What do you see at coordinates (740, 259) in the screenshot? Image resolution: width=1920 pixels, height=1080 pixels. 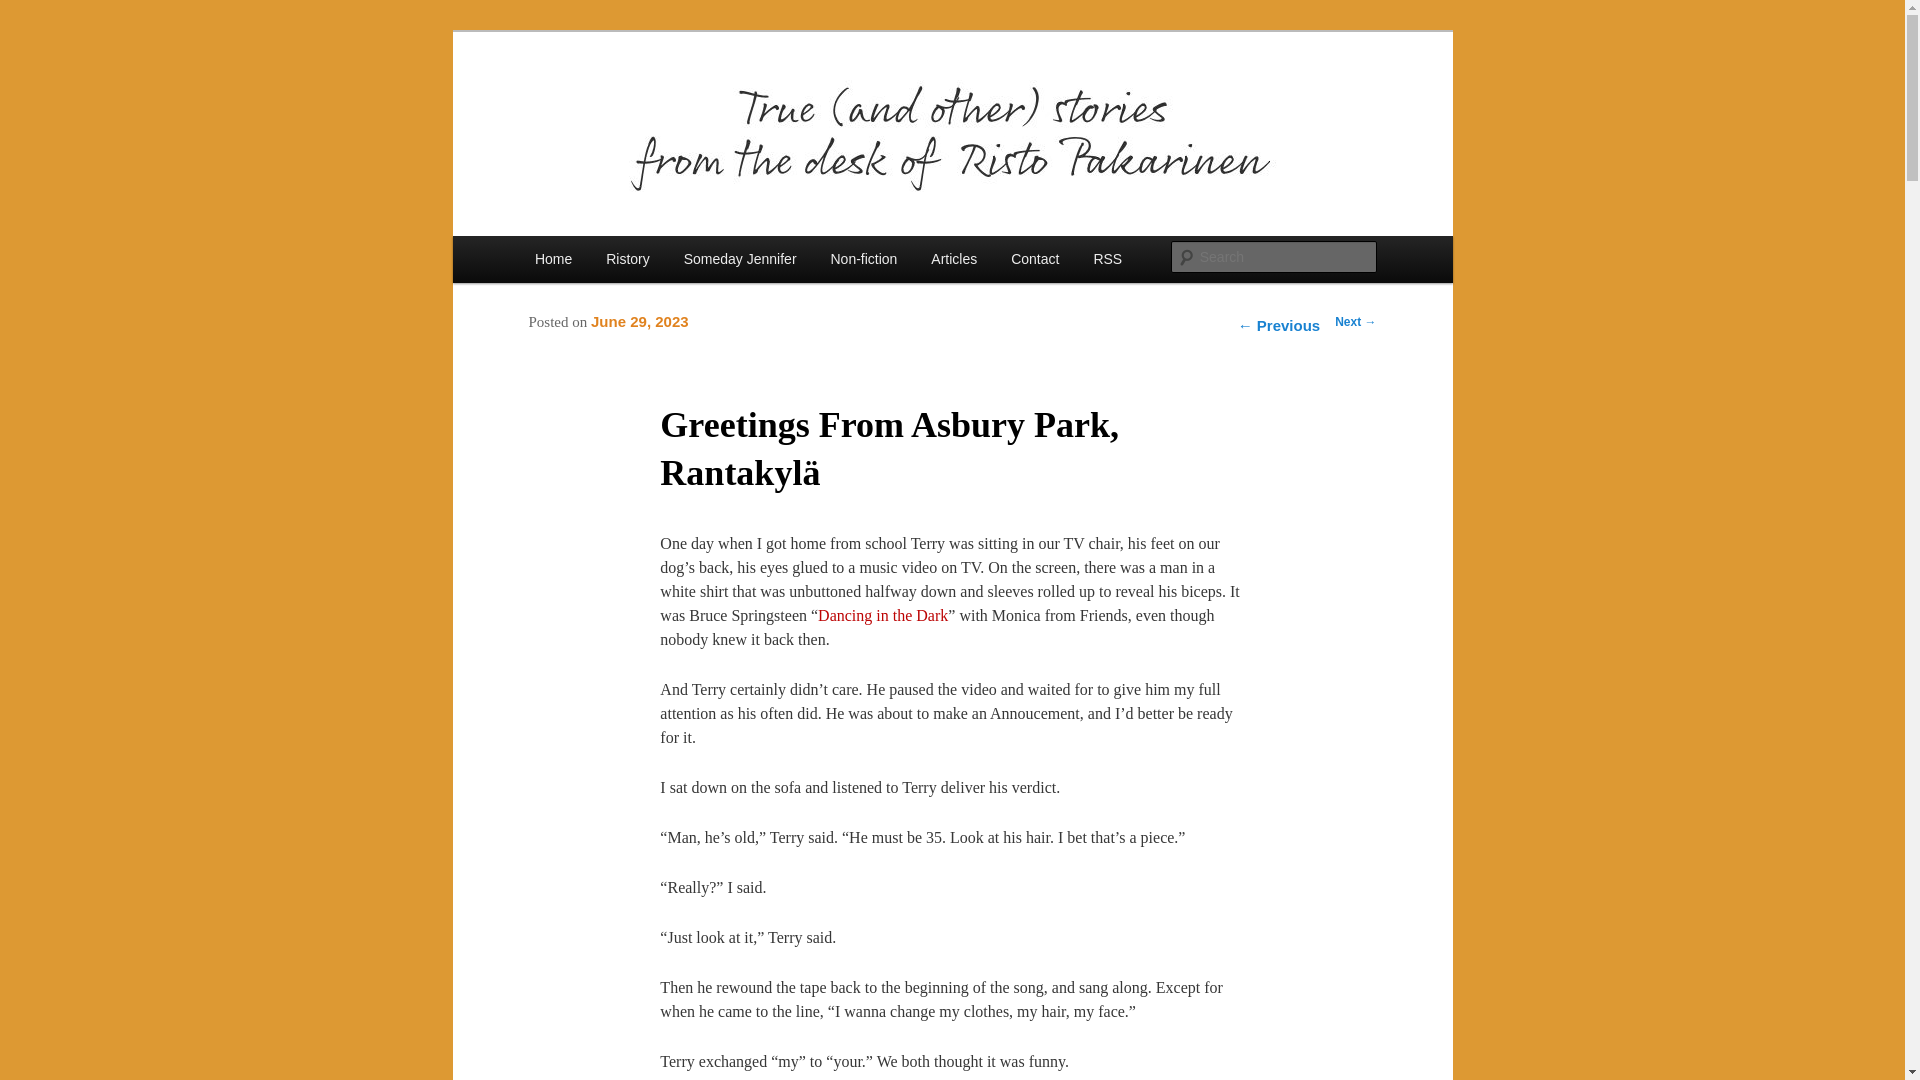 I see `Someday Jennifer` at bounding box center [740, 259].